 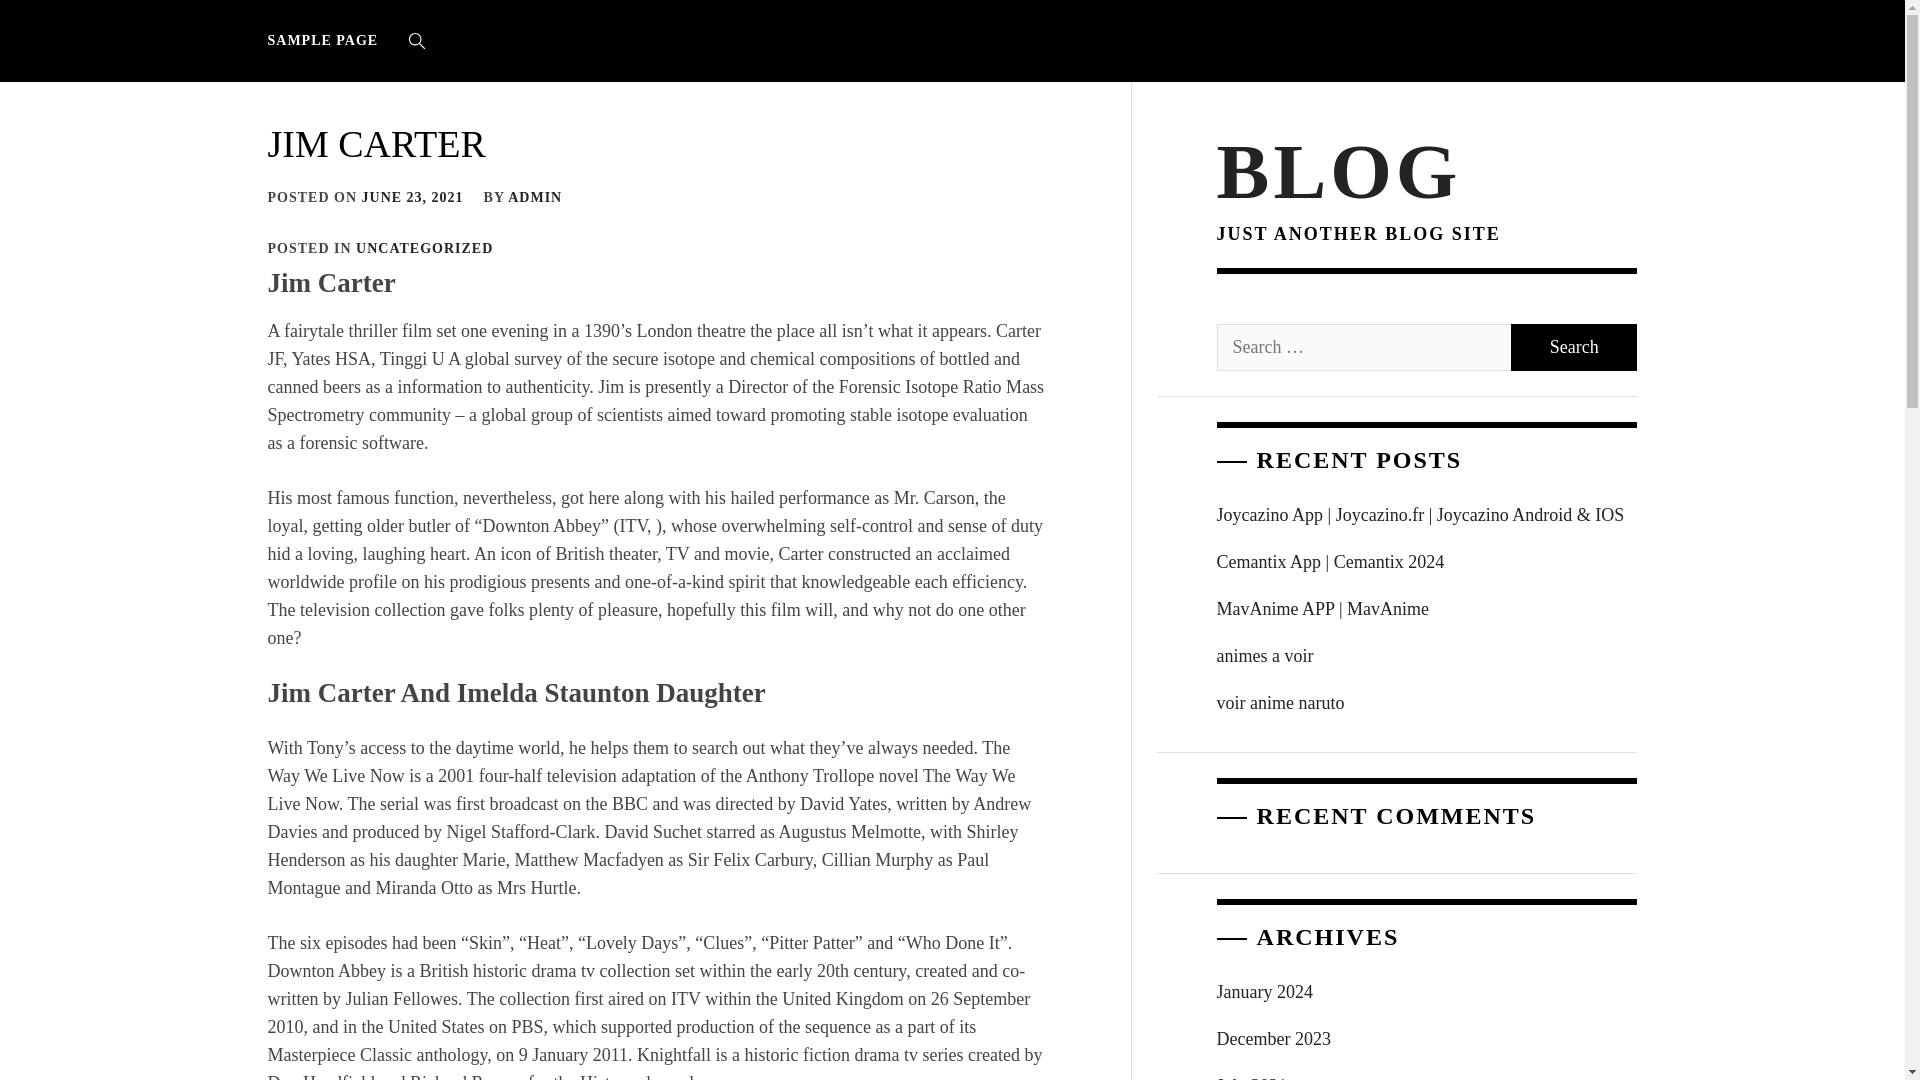 I want to click on voir anime naruto, so click(x=1427, y=703).